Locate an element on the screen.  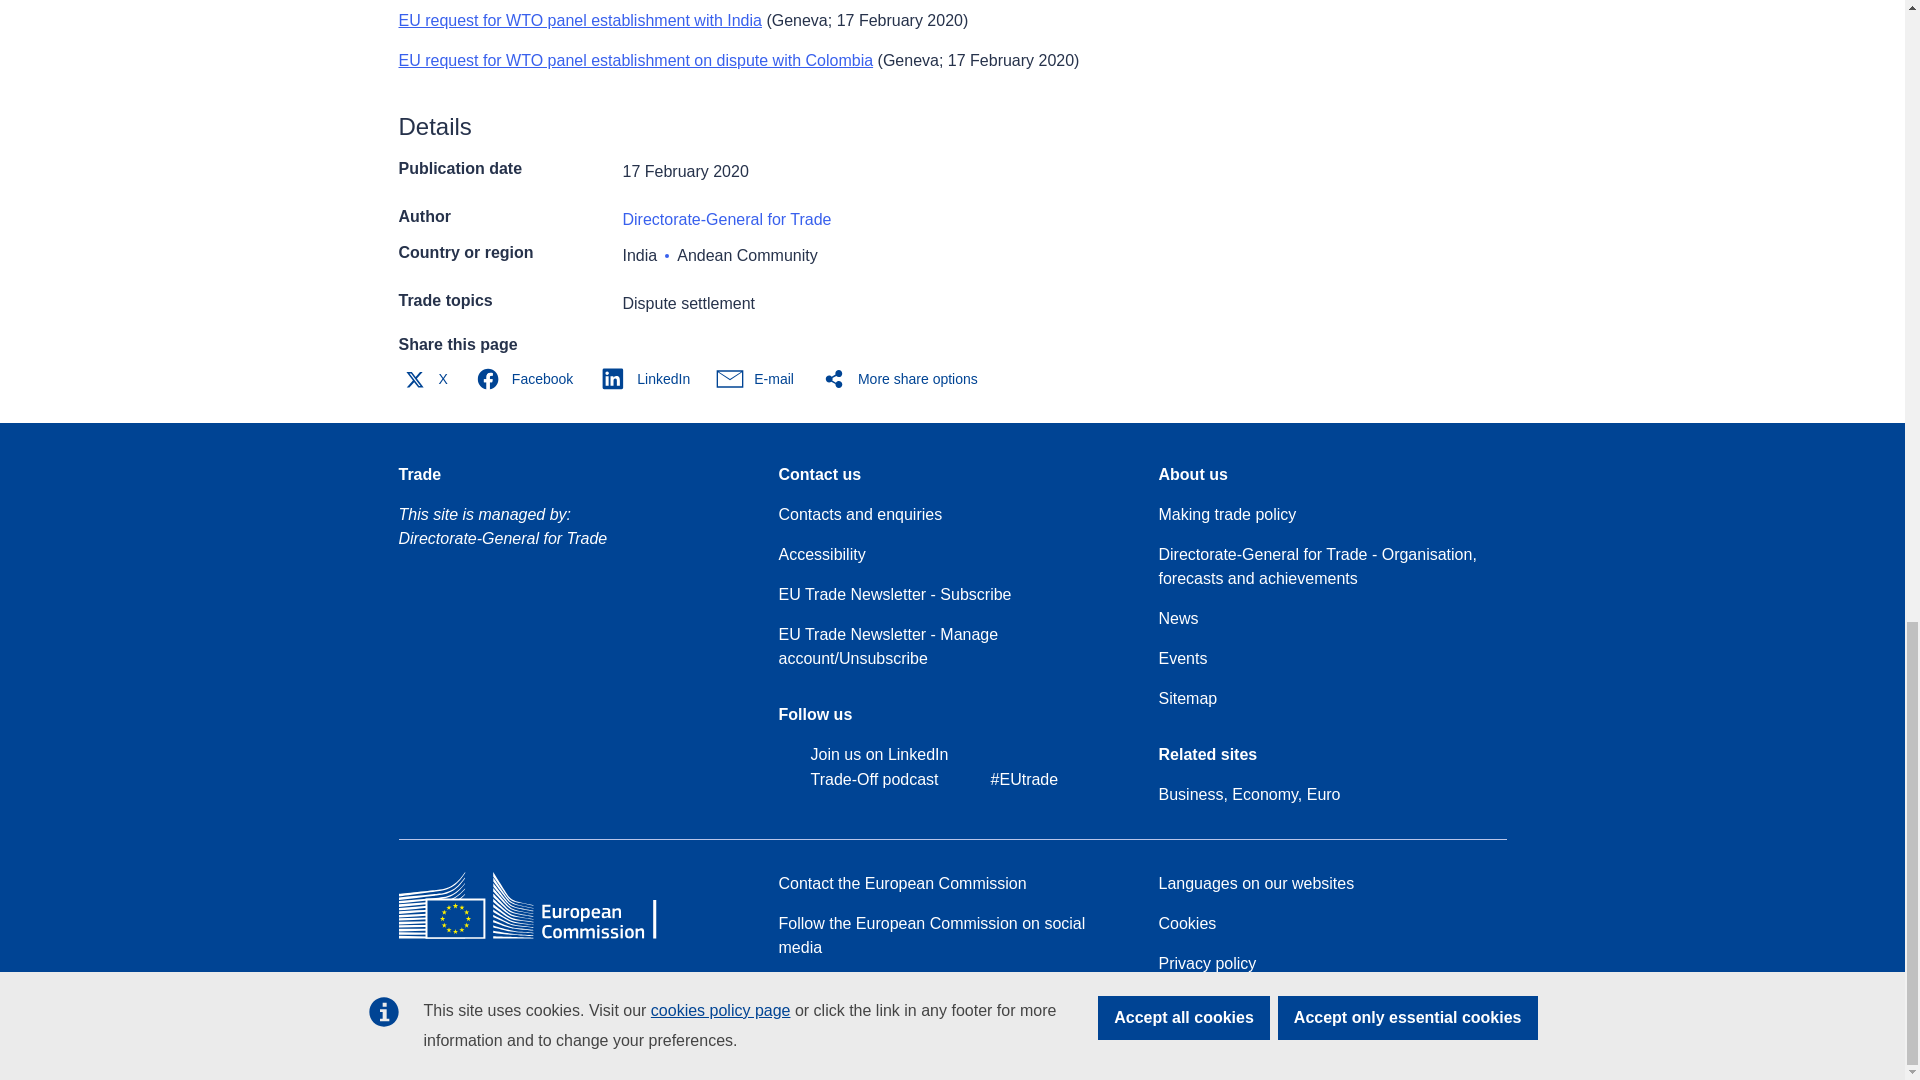
E-mail is located at coordinates (760, 378).